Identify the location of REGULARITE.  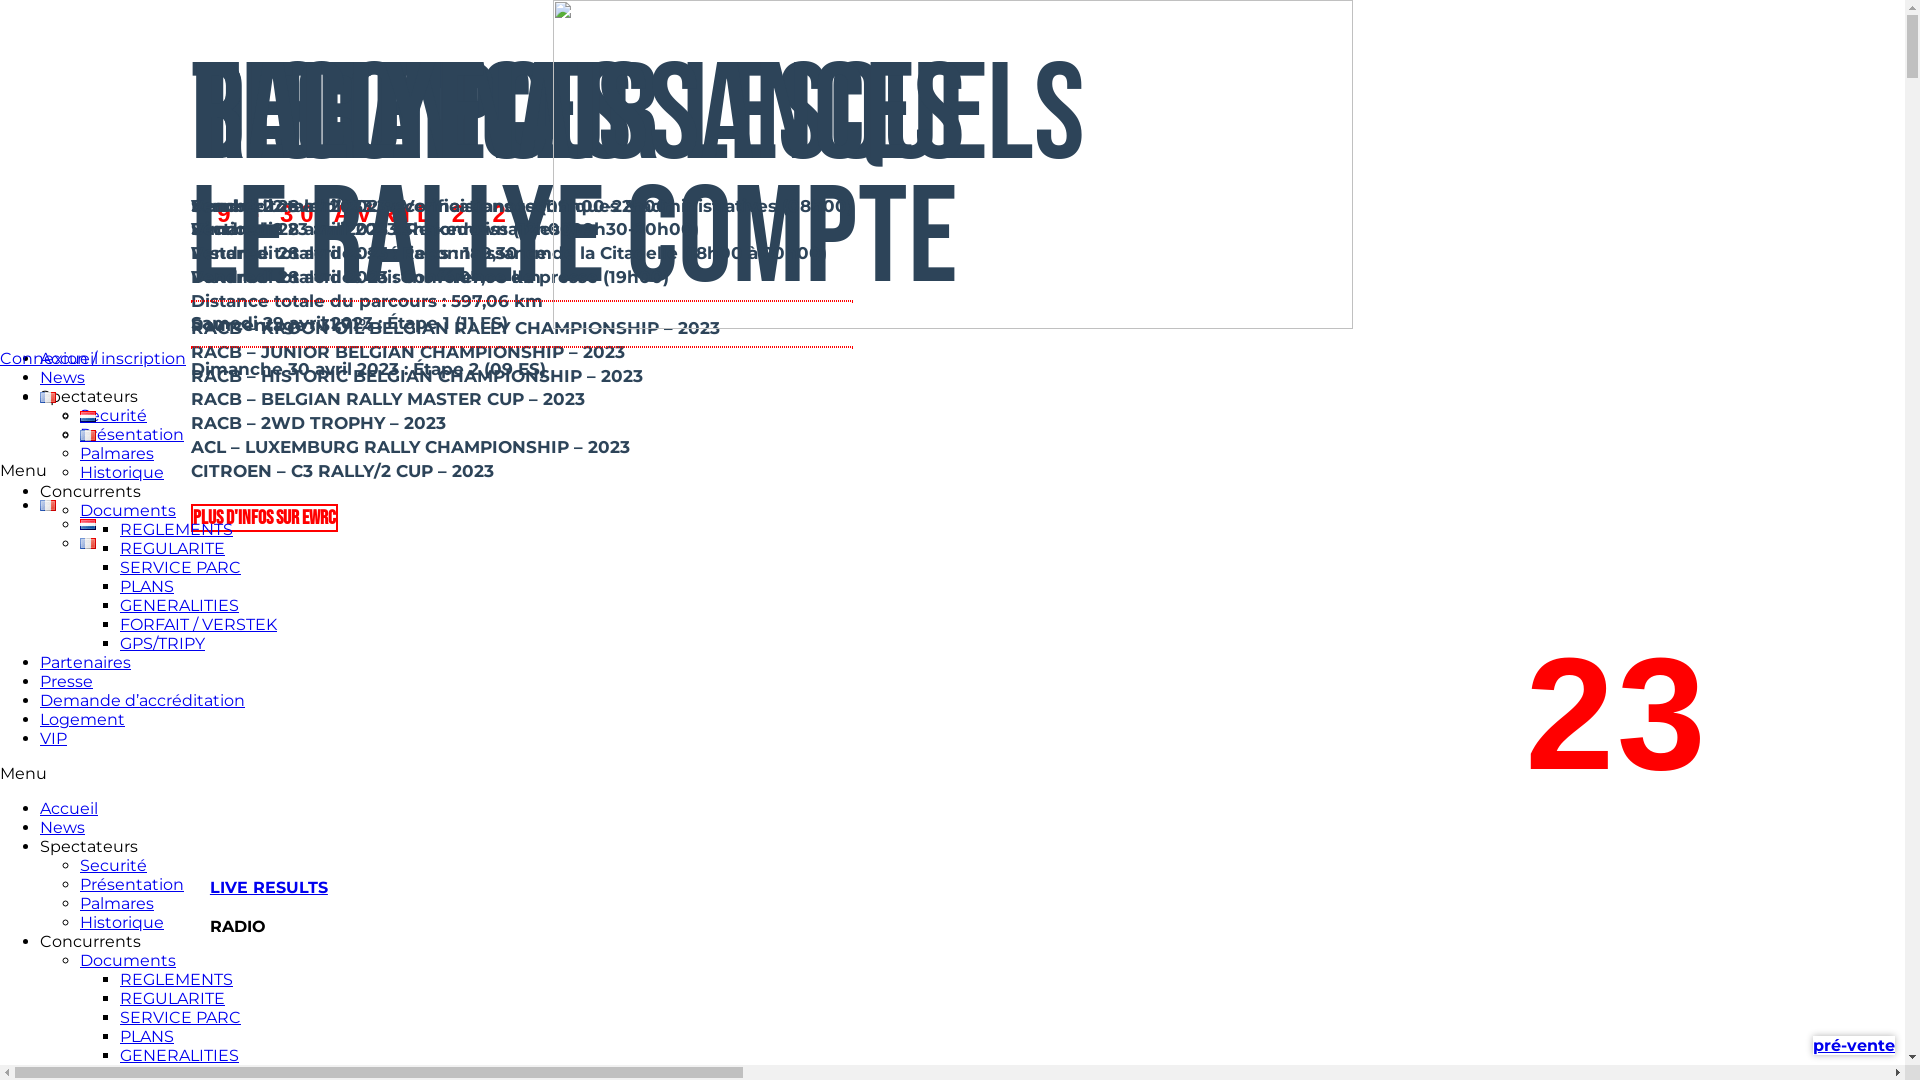
(172, 548).